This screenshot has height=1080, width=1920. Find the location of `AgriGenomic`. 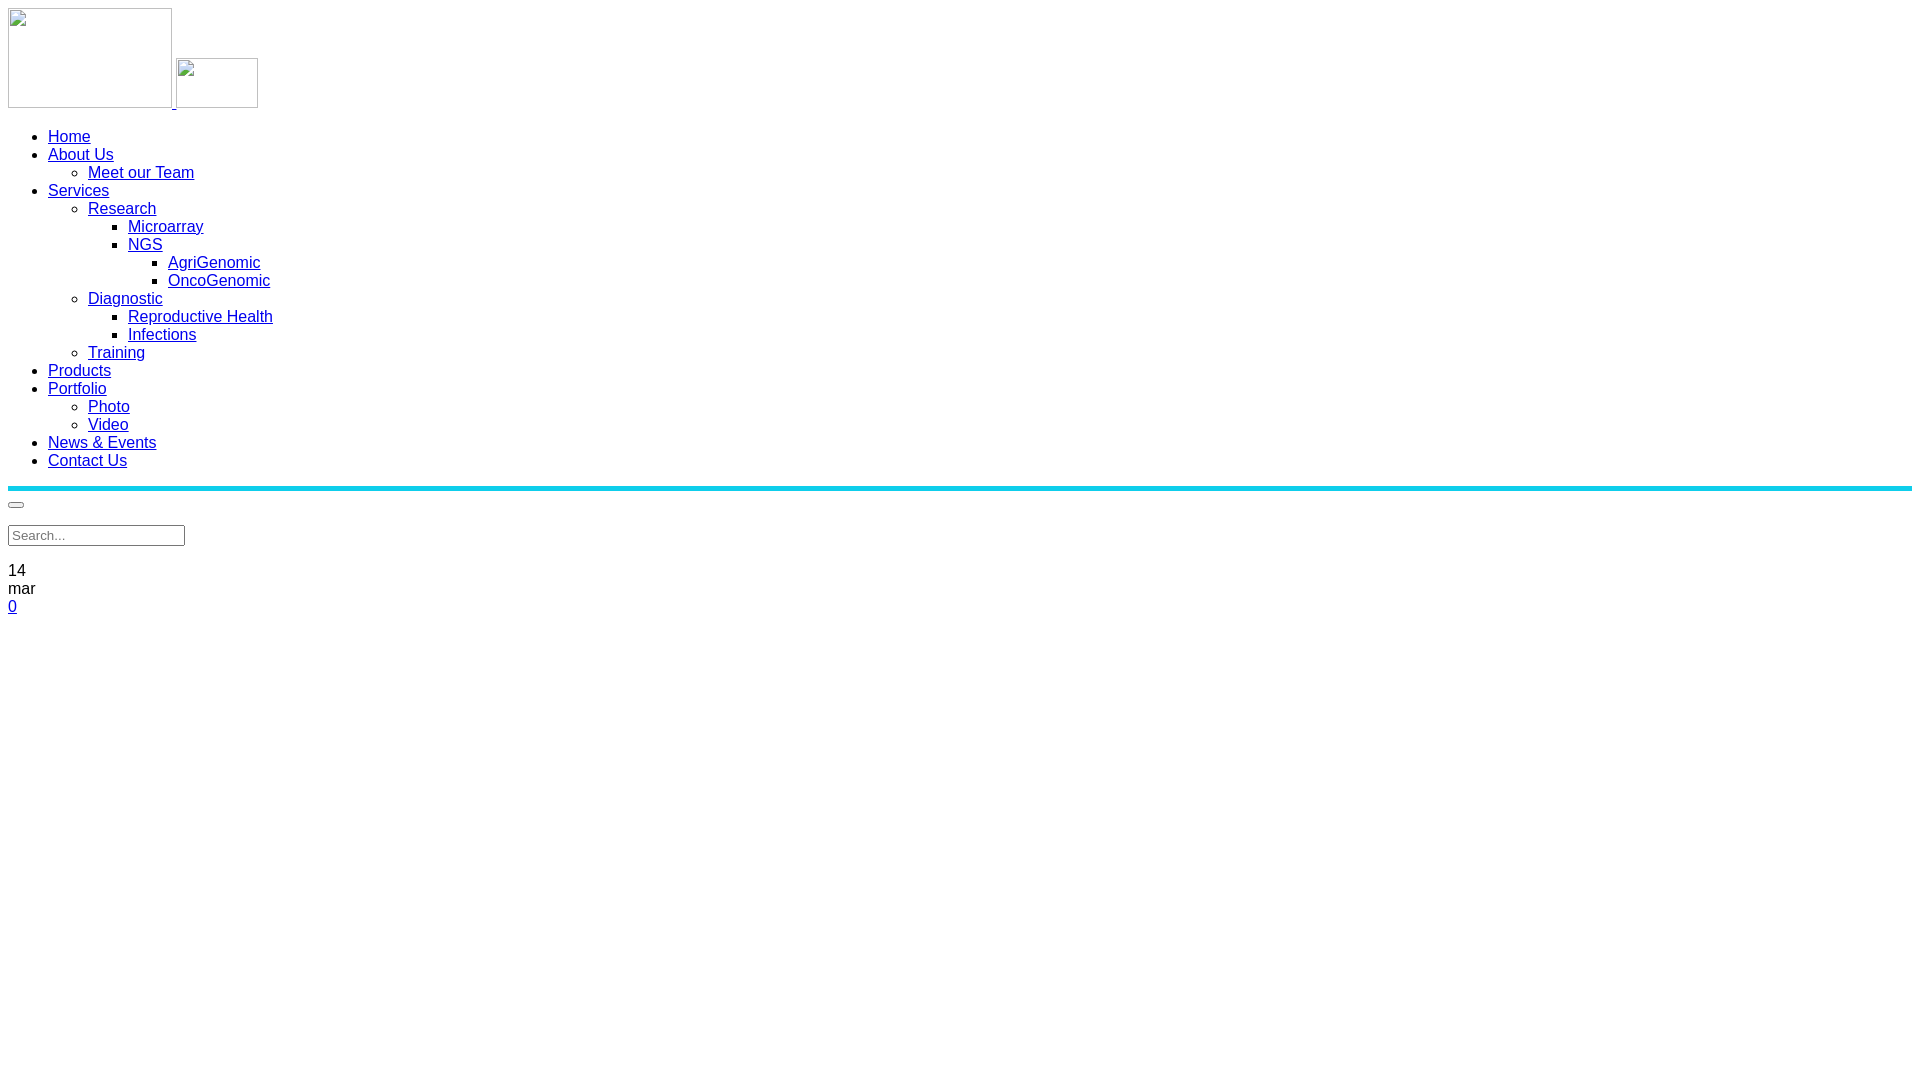

AgriGenomic is located at coordinates (214, 262).